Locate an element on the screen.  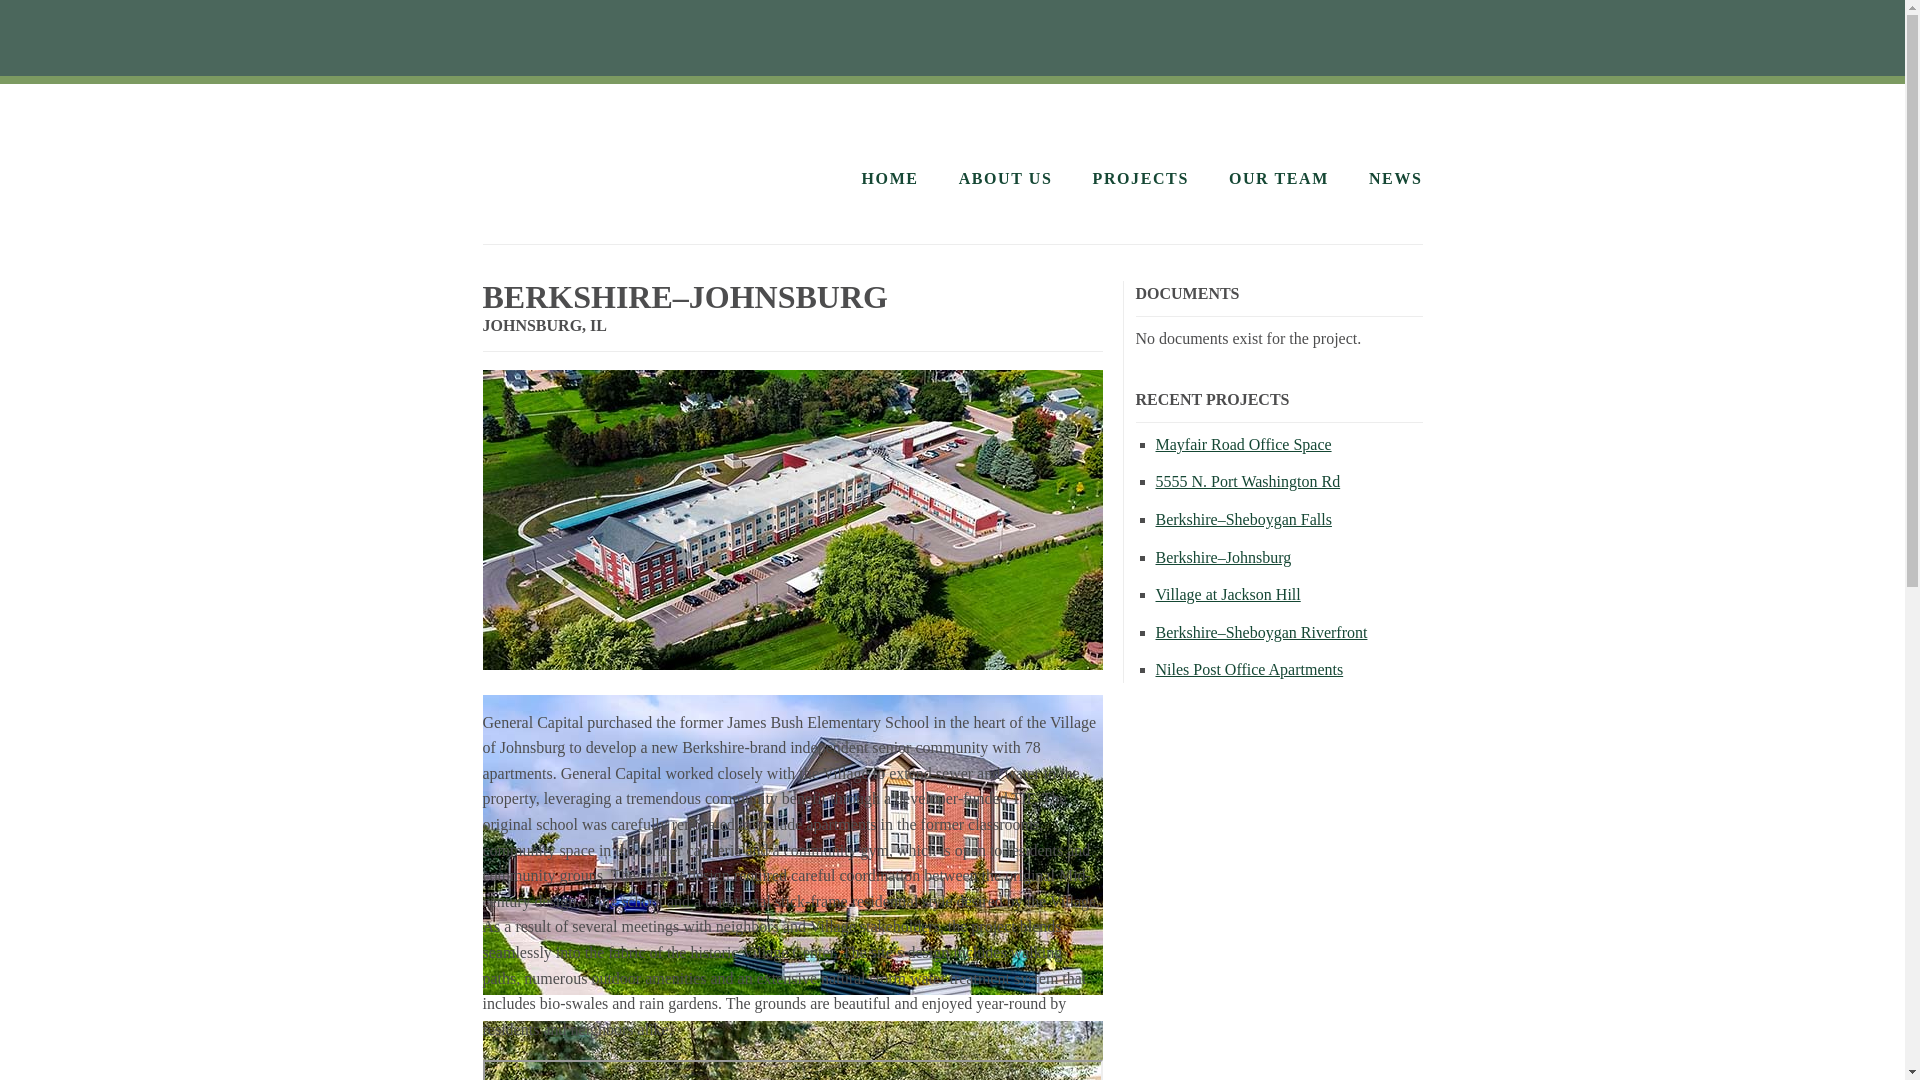
5555 N. Port Washington Rd is located at coordinates (1248, 482).